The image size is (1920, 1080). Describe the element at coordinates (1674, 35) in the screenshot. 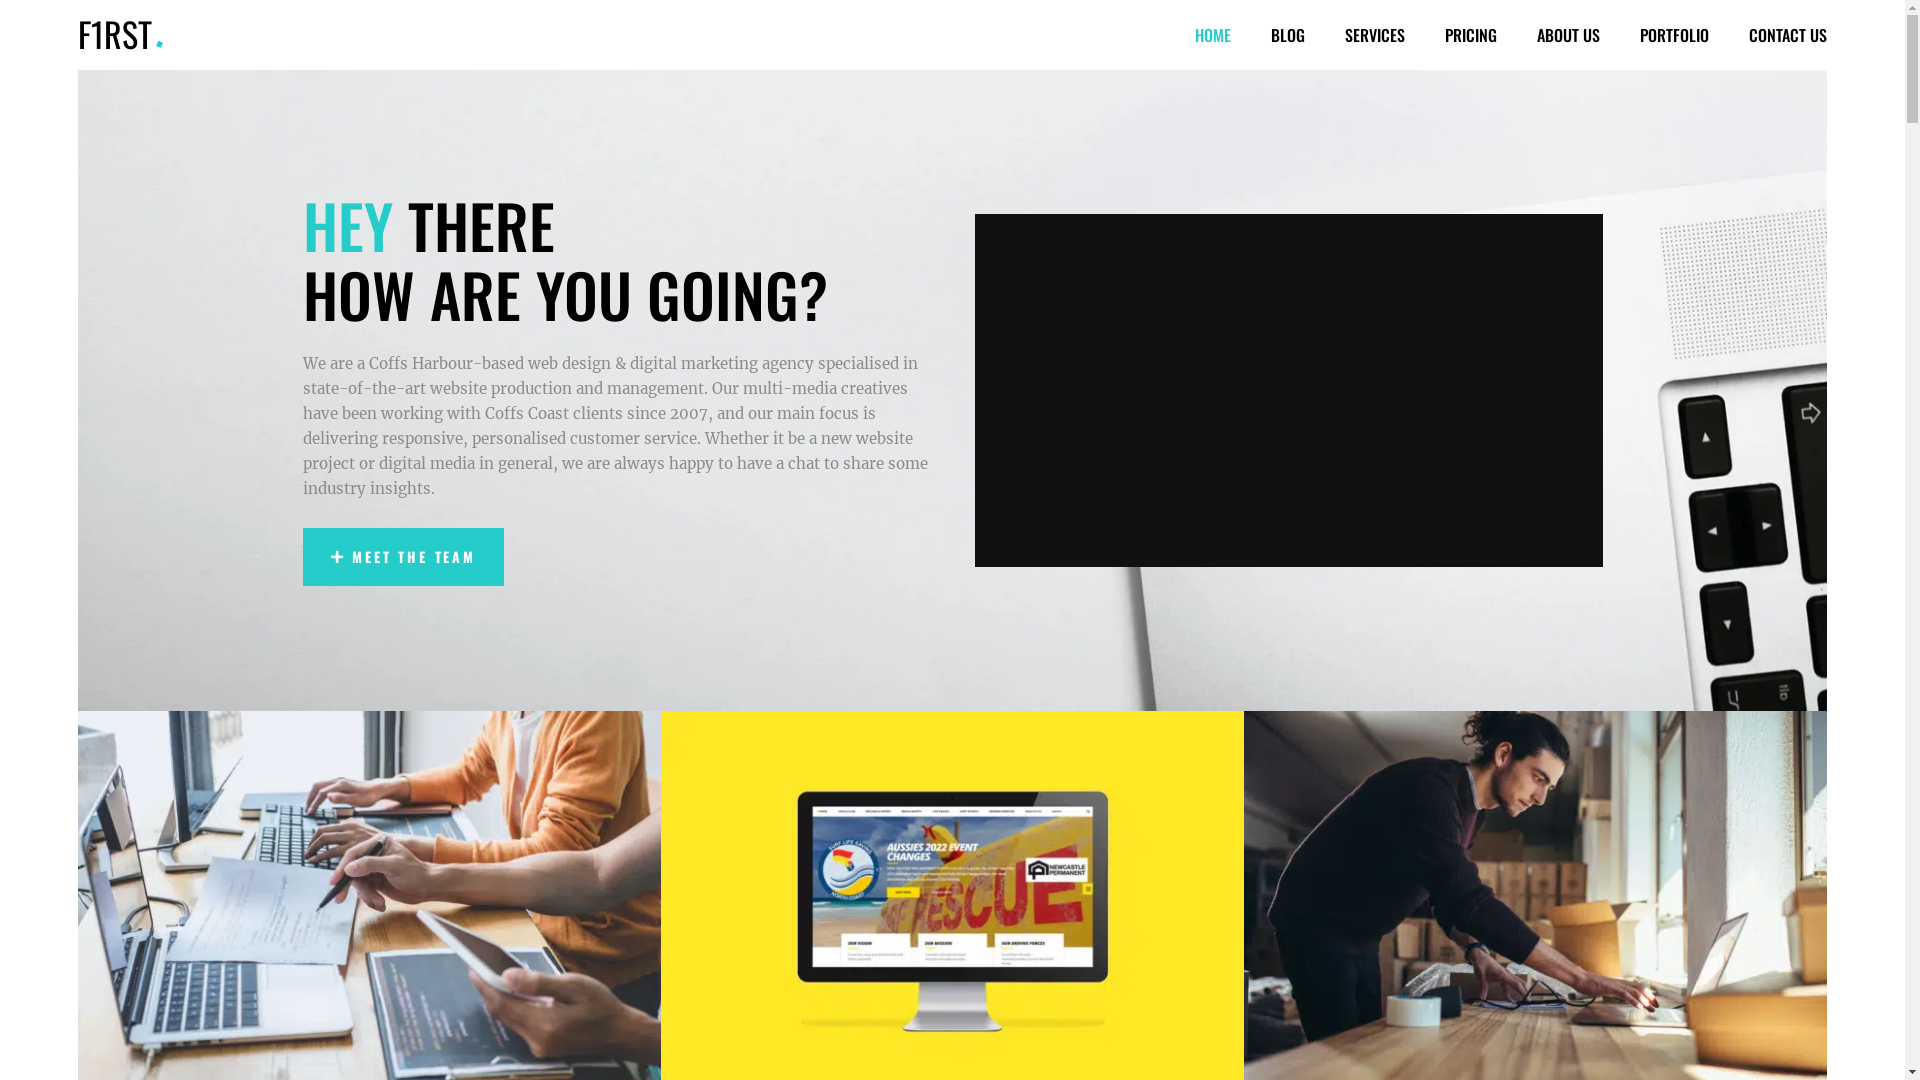

I see `PORTFOLIO` at that location.